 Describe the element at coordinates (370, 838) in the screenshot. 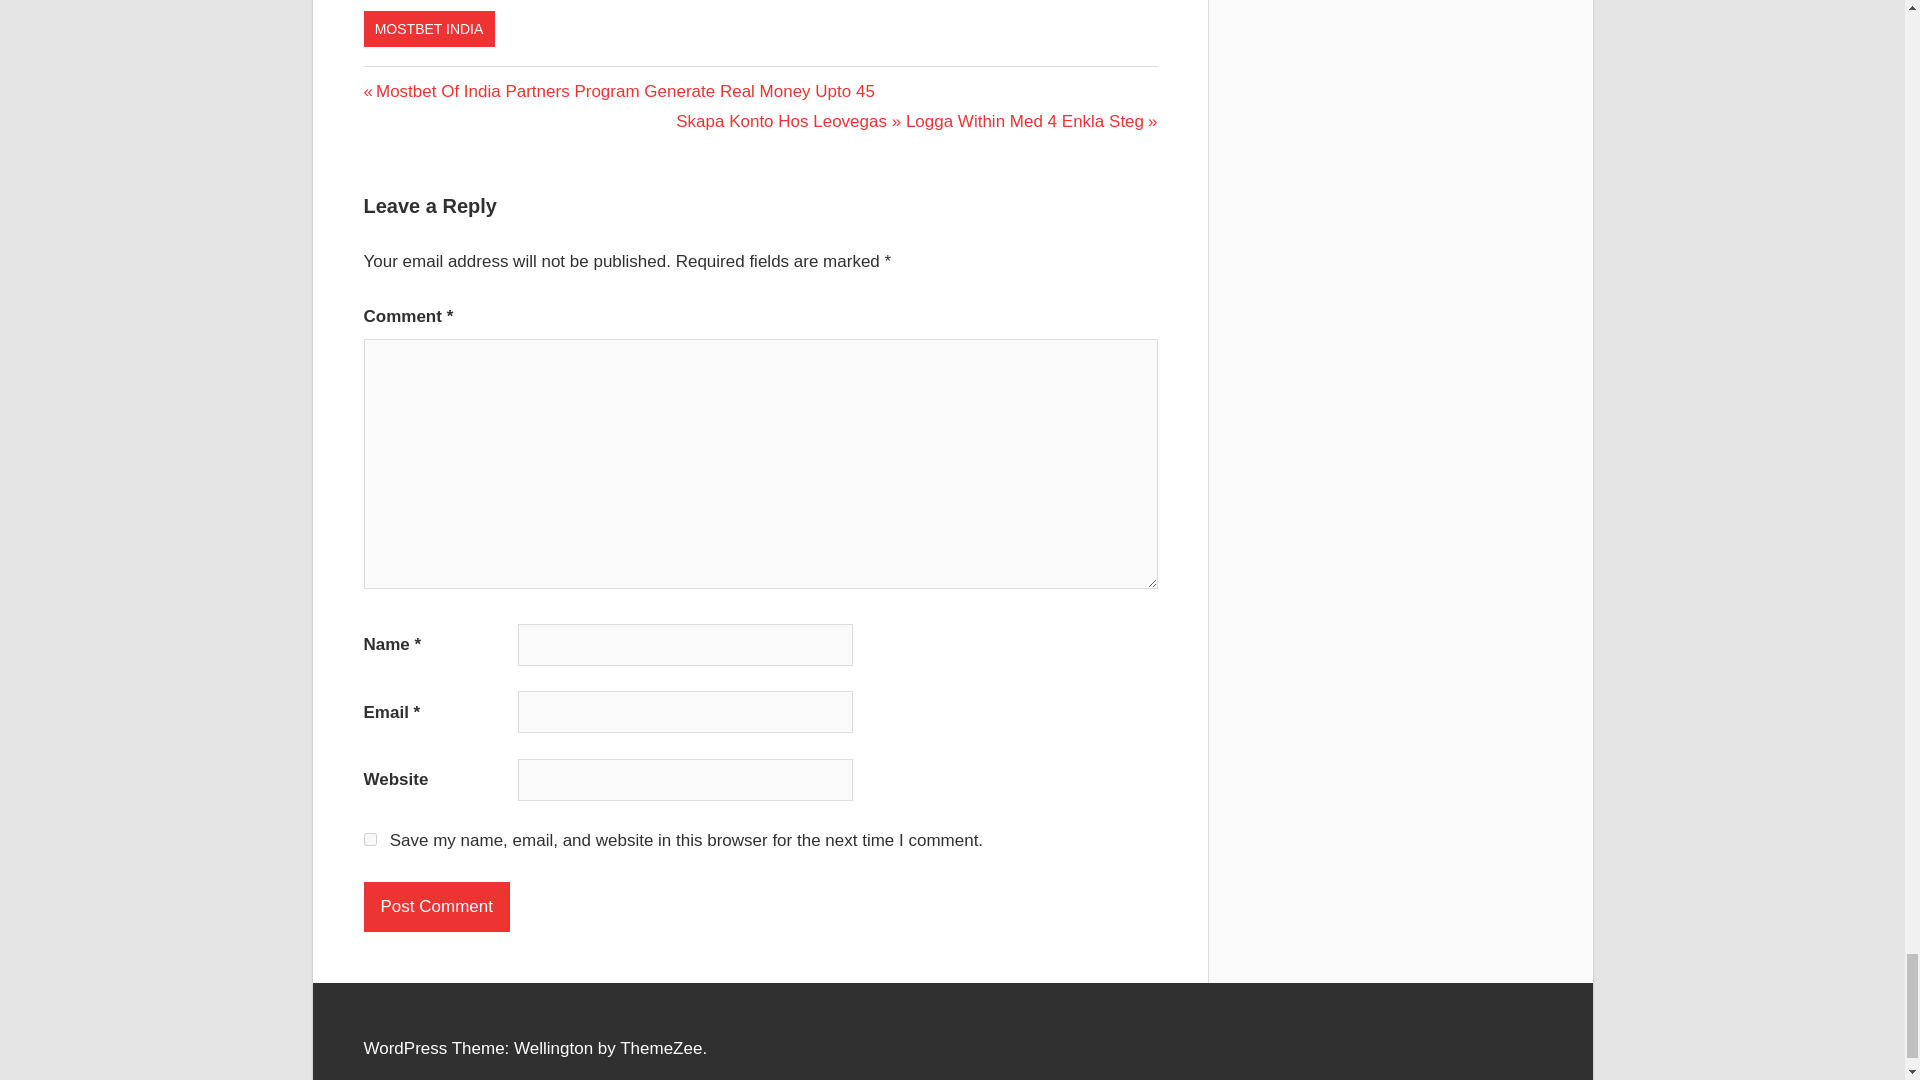

I see `yes` at that location.